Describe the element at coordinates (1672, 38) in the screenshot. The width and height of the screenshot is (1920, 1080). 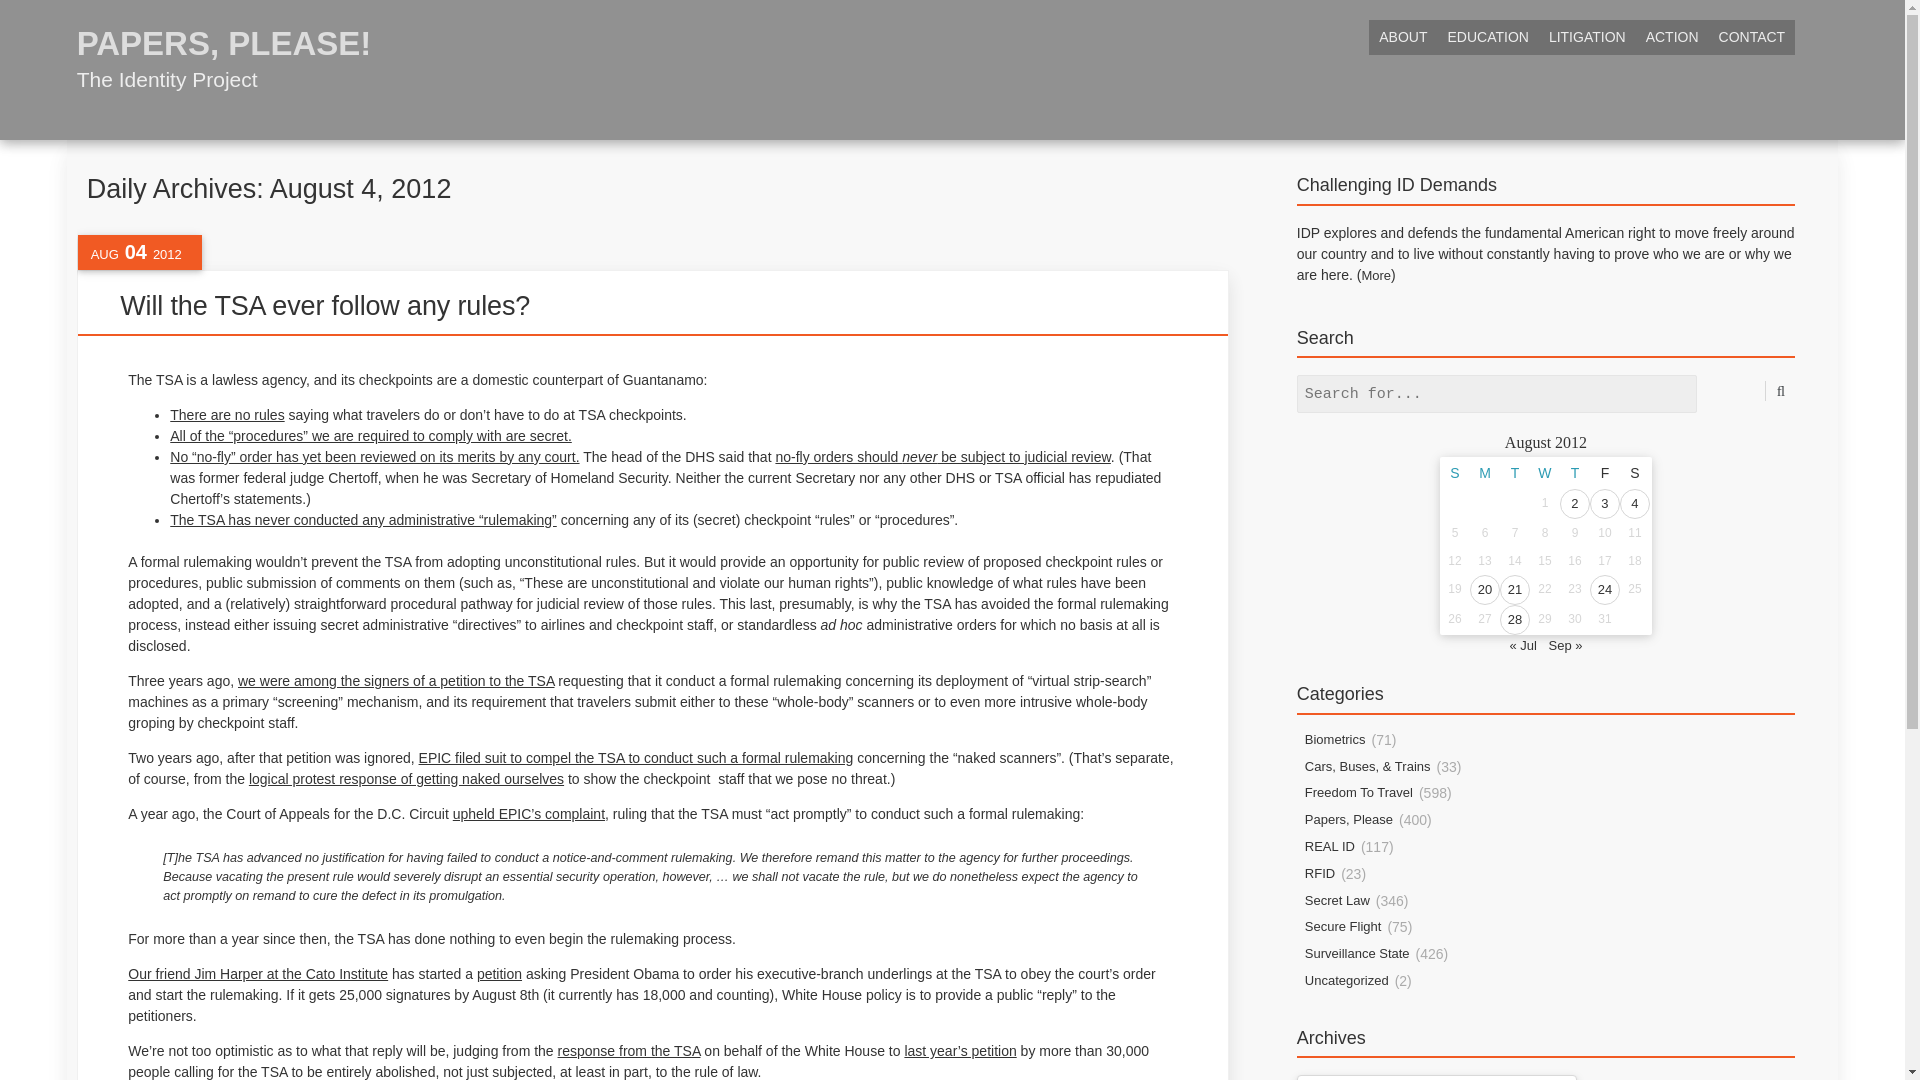
I see `ACTION` at that location.